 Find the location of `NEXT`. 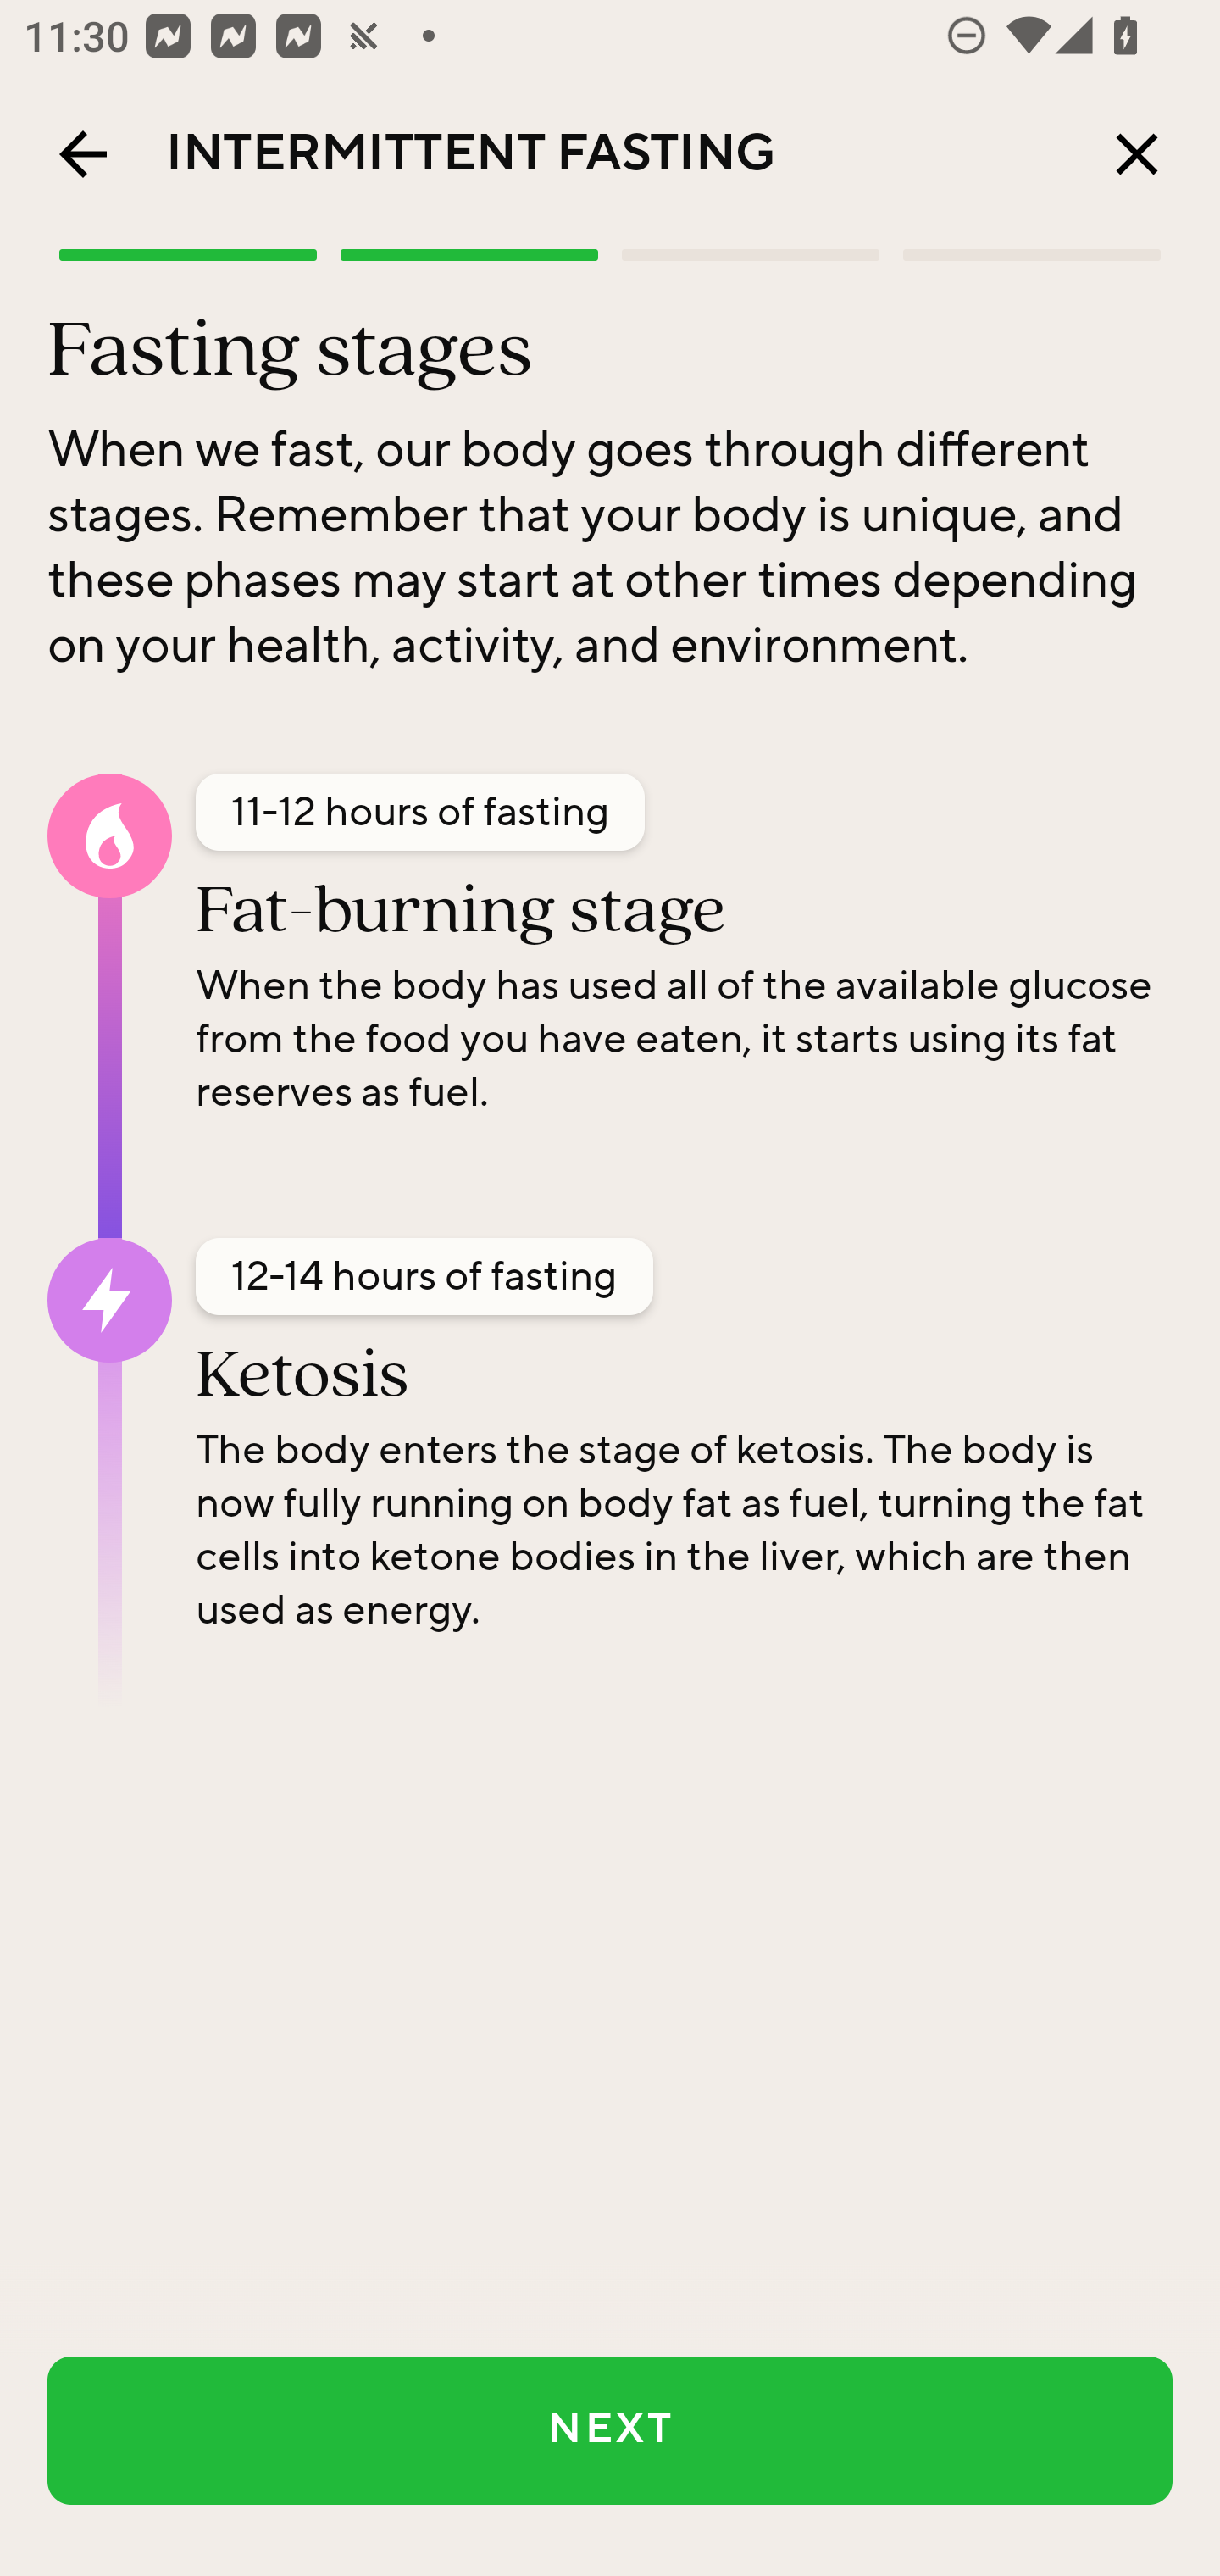

NEXT is located at coordinates (610, 2430).